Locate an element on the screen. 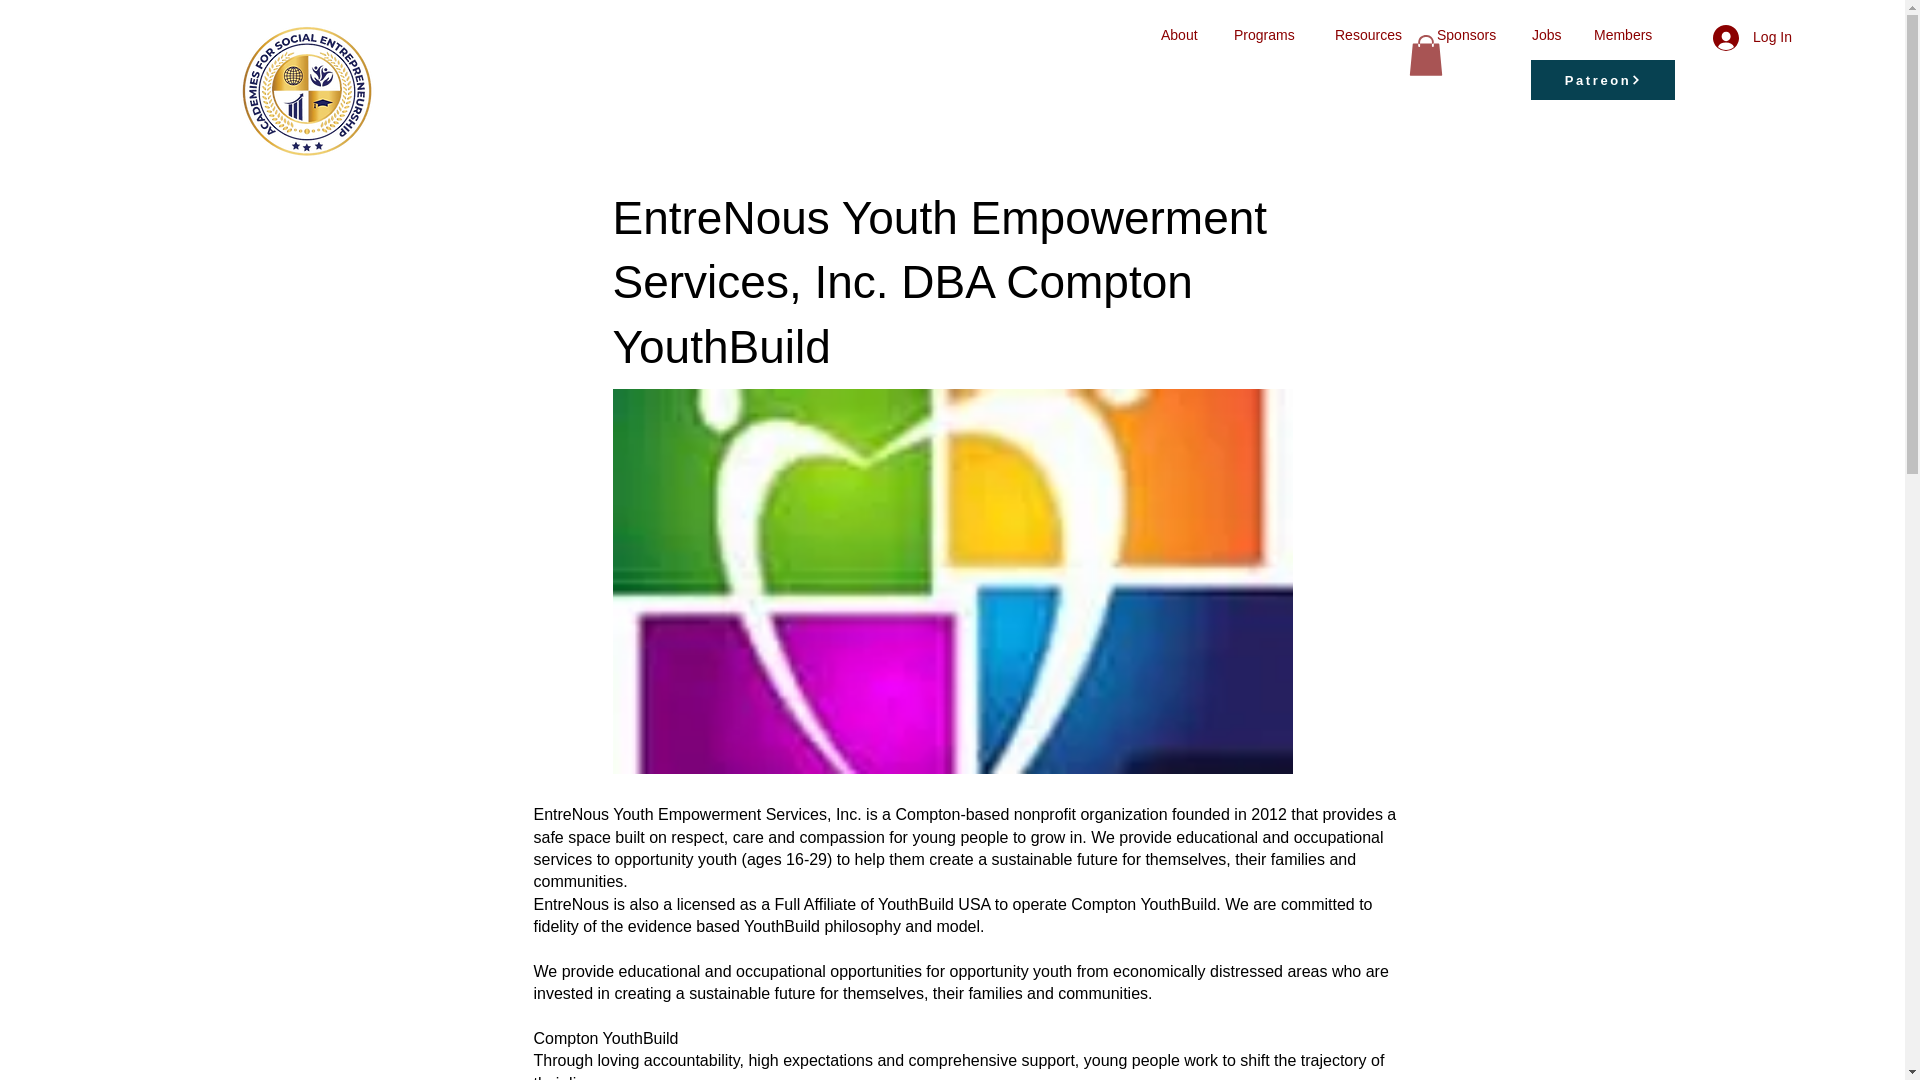  Sponsors is located at coordinates (1469, 34).